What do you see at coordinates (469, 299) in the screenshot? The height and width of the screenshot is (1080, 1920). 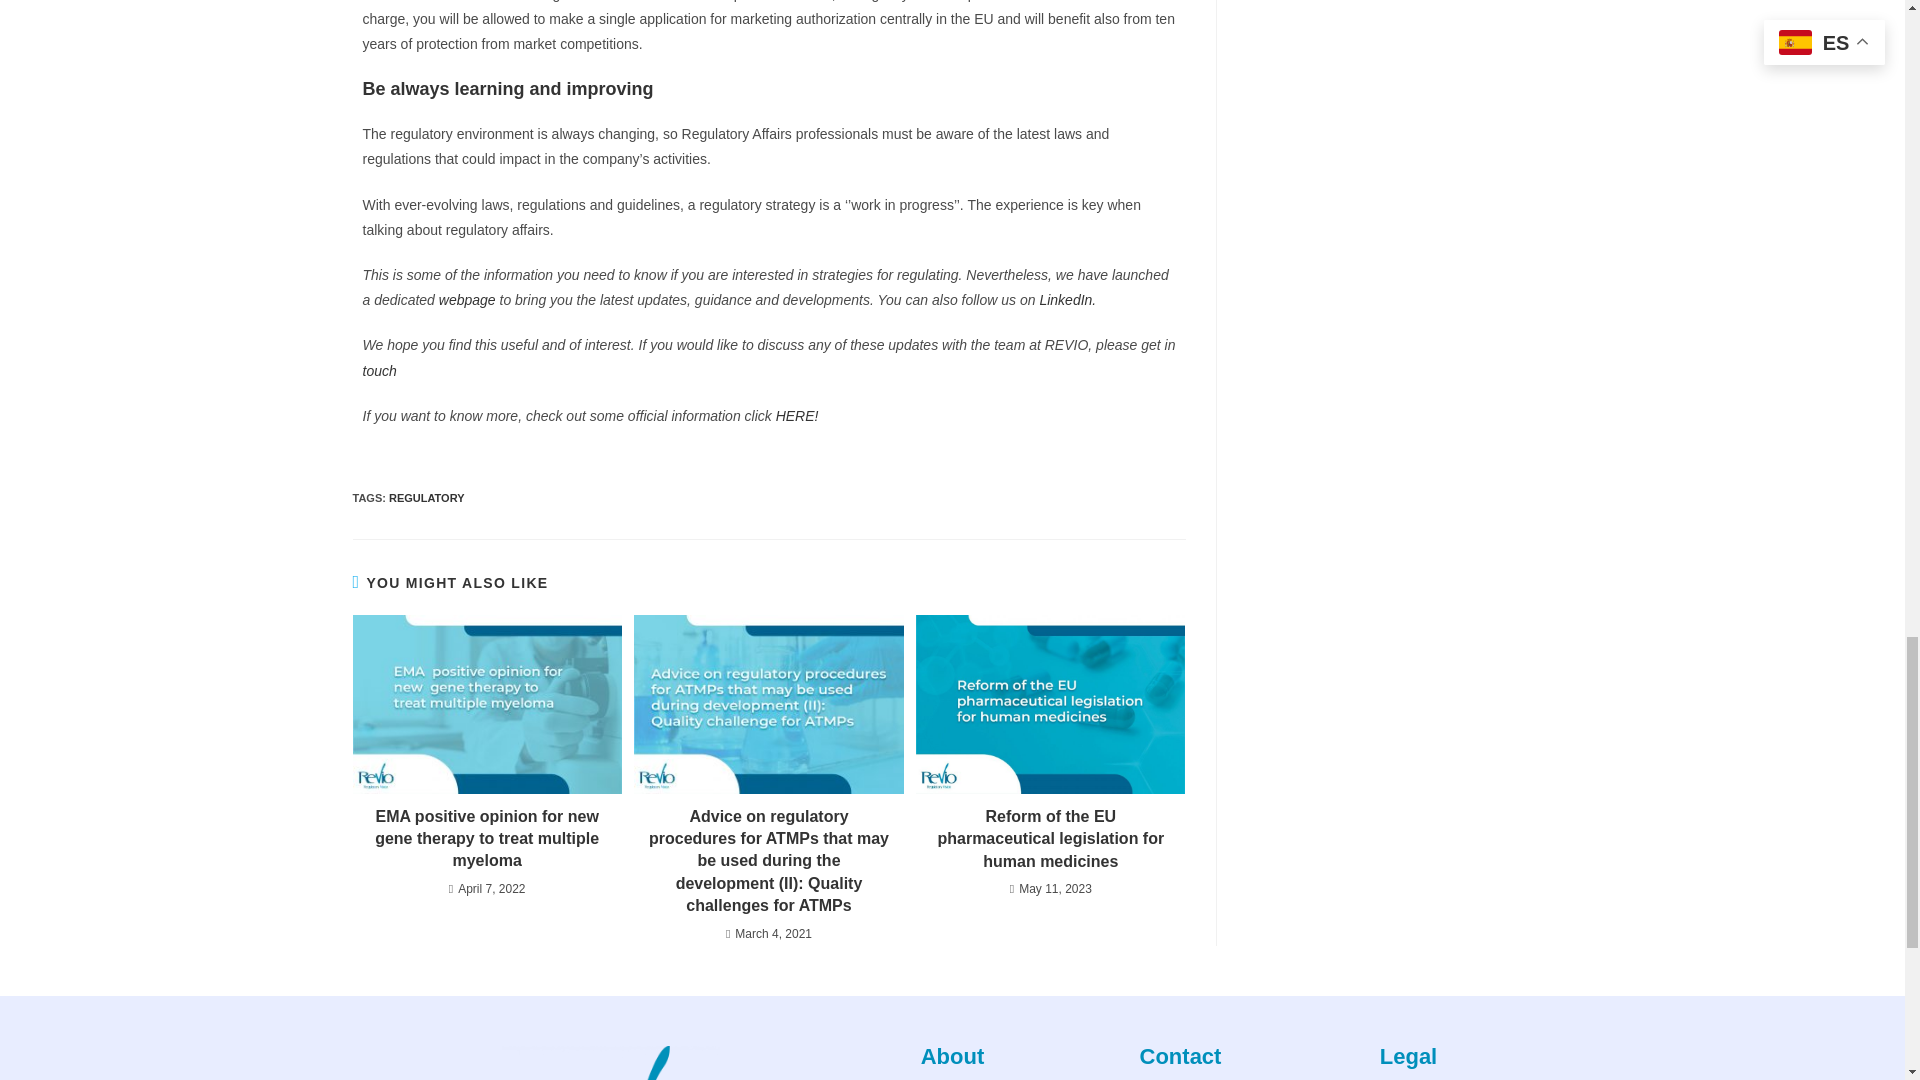 I see `webpage` at bounding box center [469, 299].